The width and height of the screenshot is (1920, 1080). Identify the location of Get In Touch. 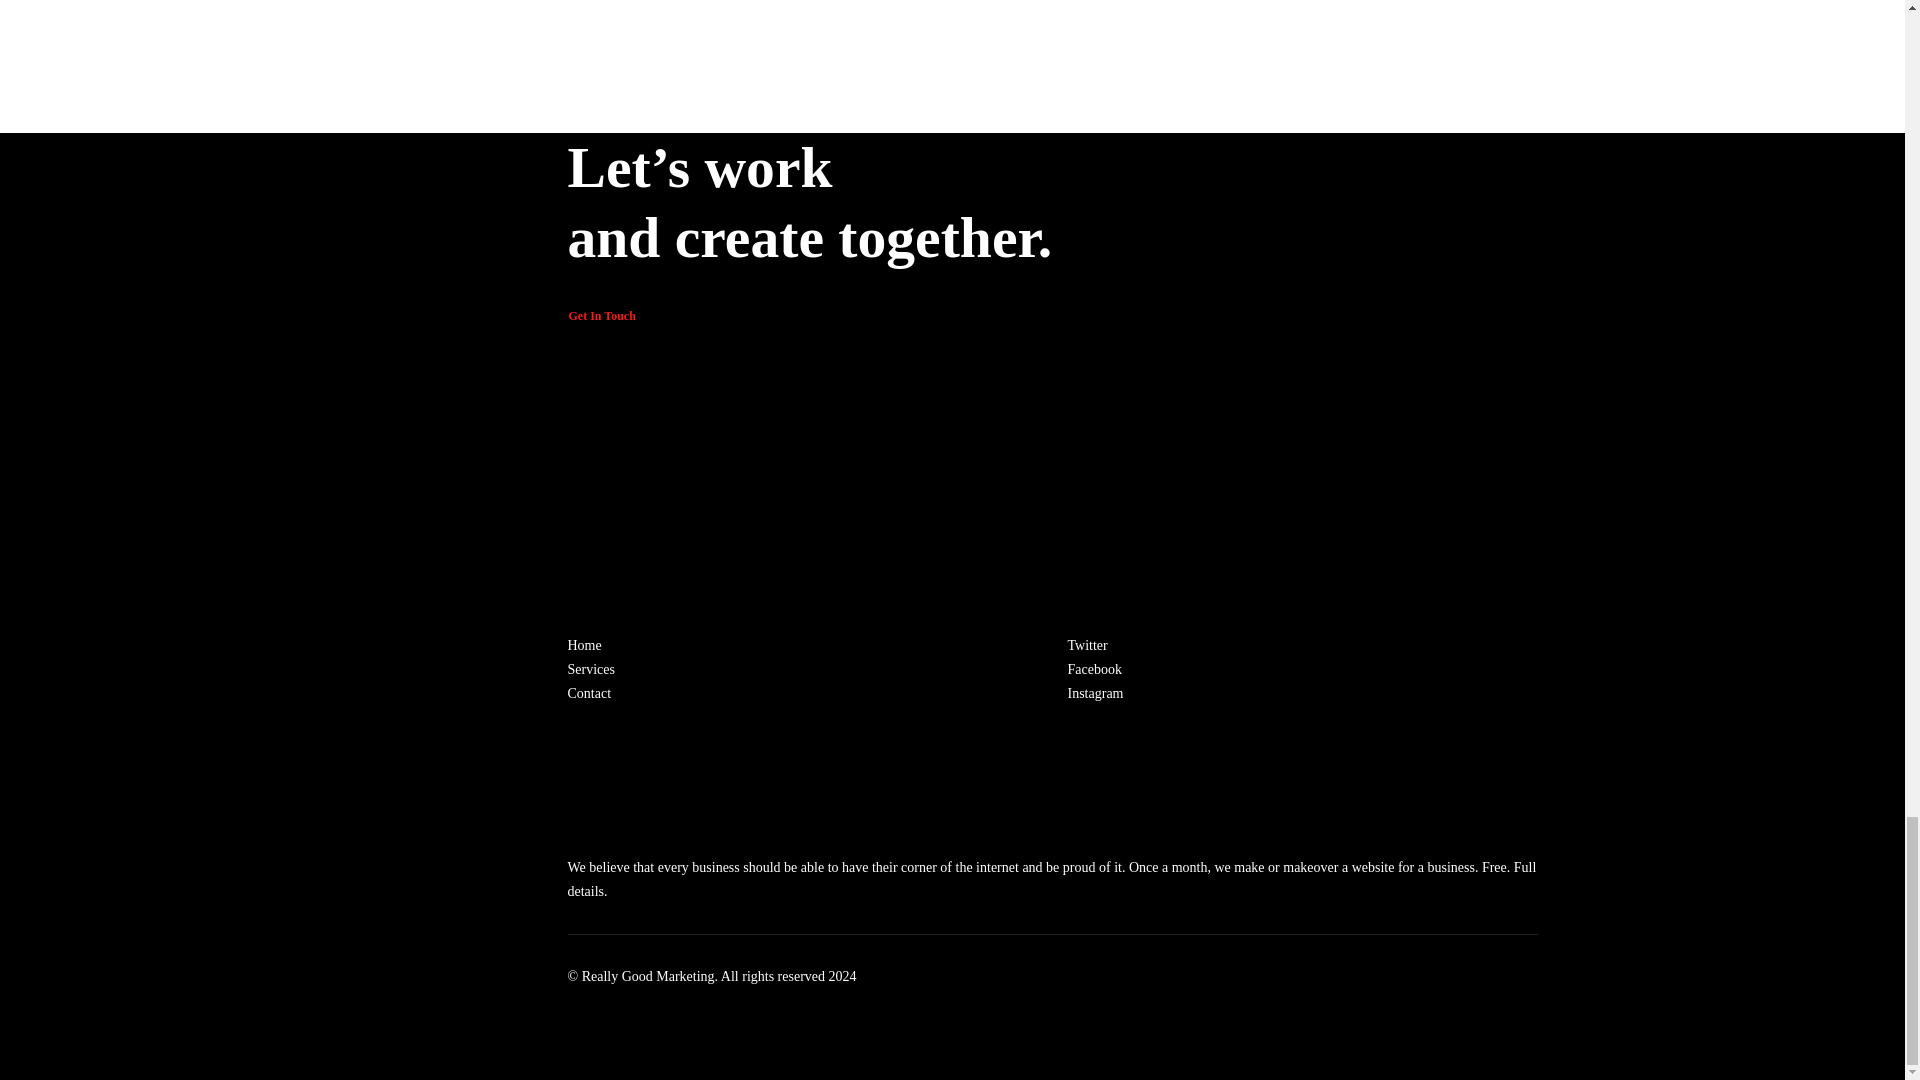
(602, 318).